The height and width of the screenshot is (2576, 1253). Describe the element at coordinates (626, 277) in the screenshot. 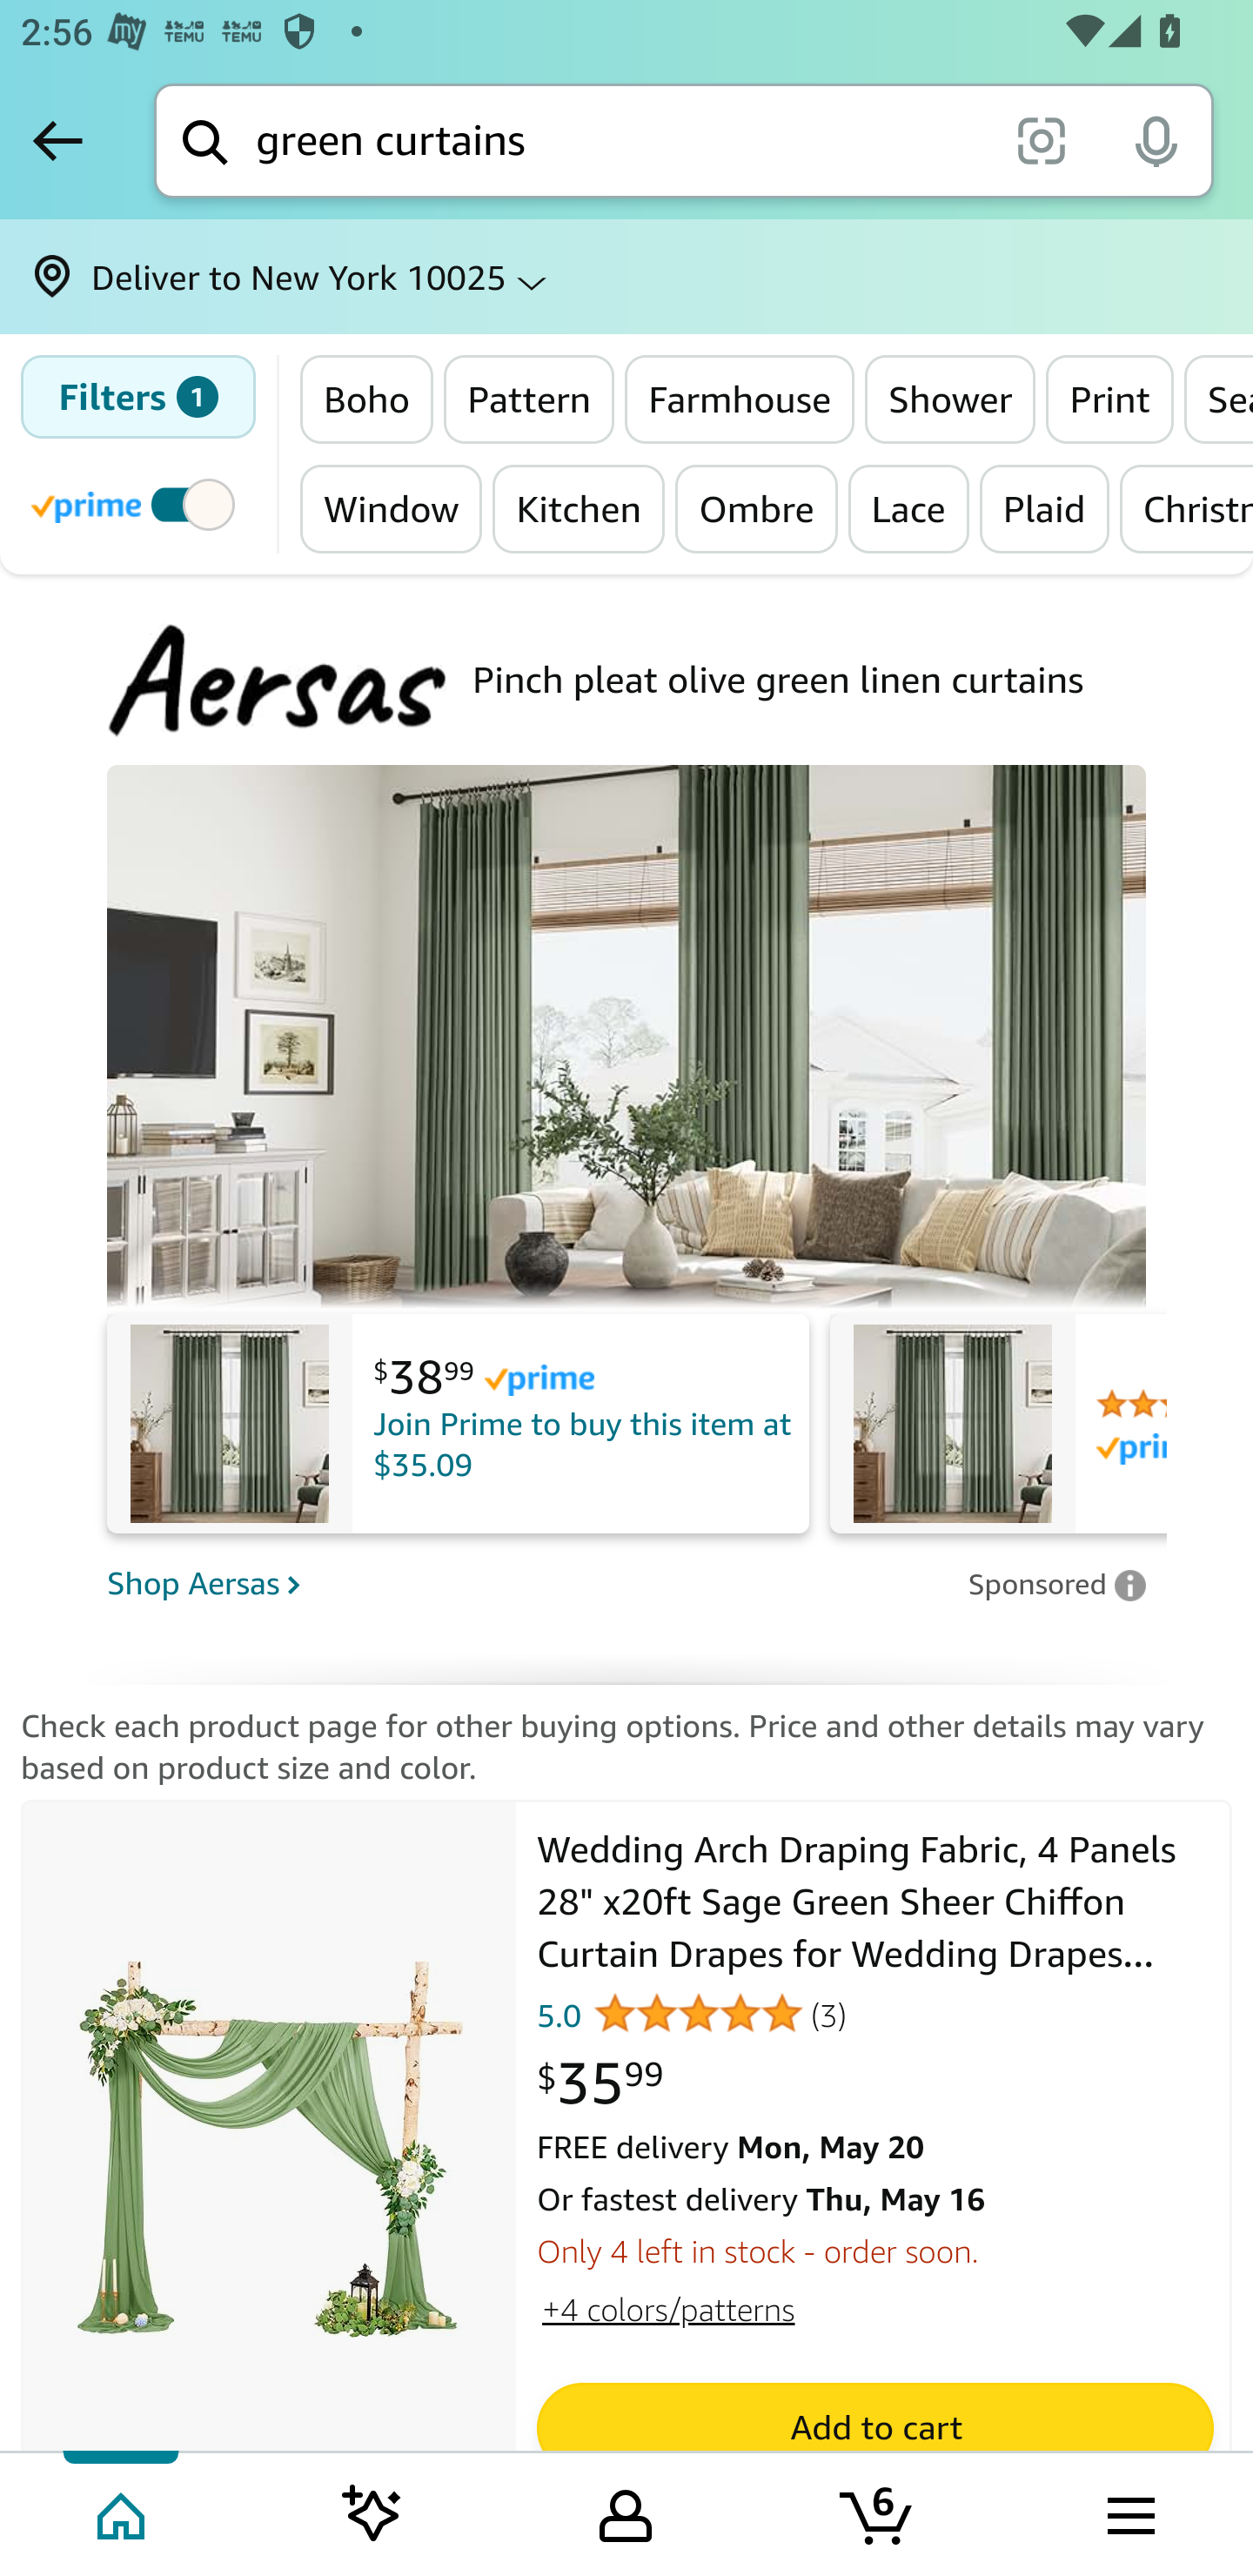

I see `Deliver to New York 10025 ⌵` at that location.